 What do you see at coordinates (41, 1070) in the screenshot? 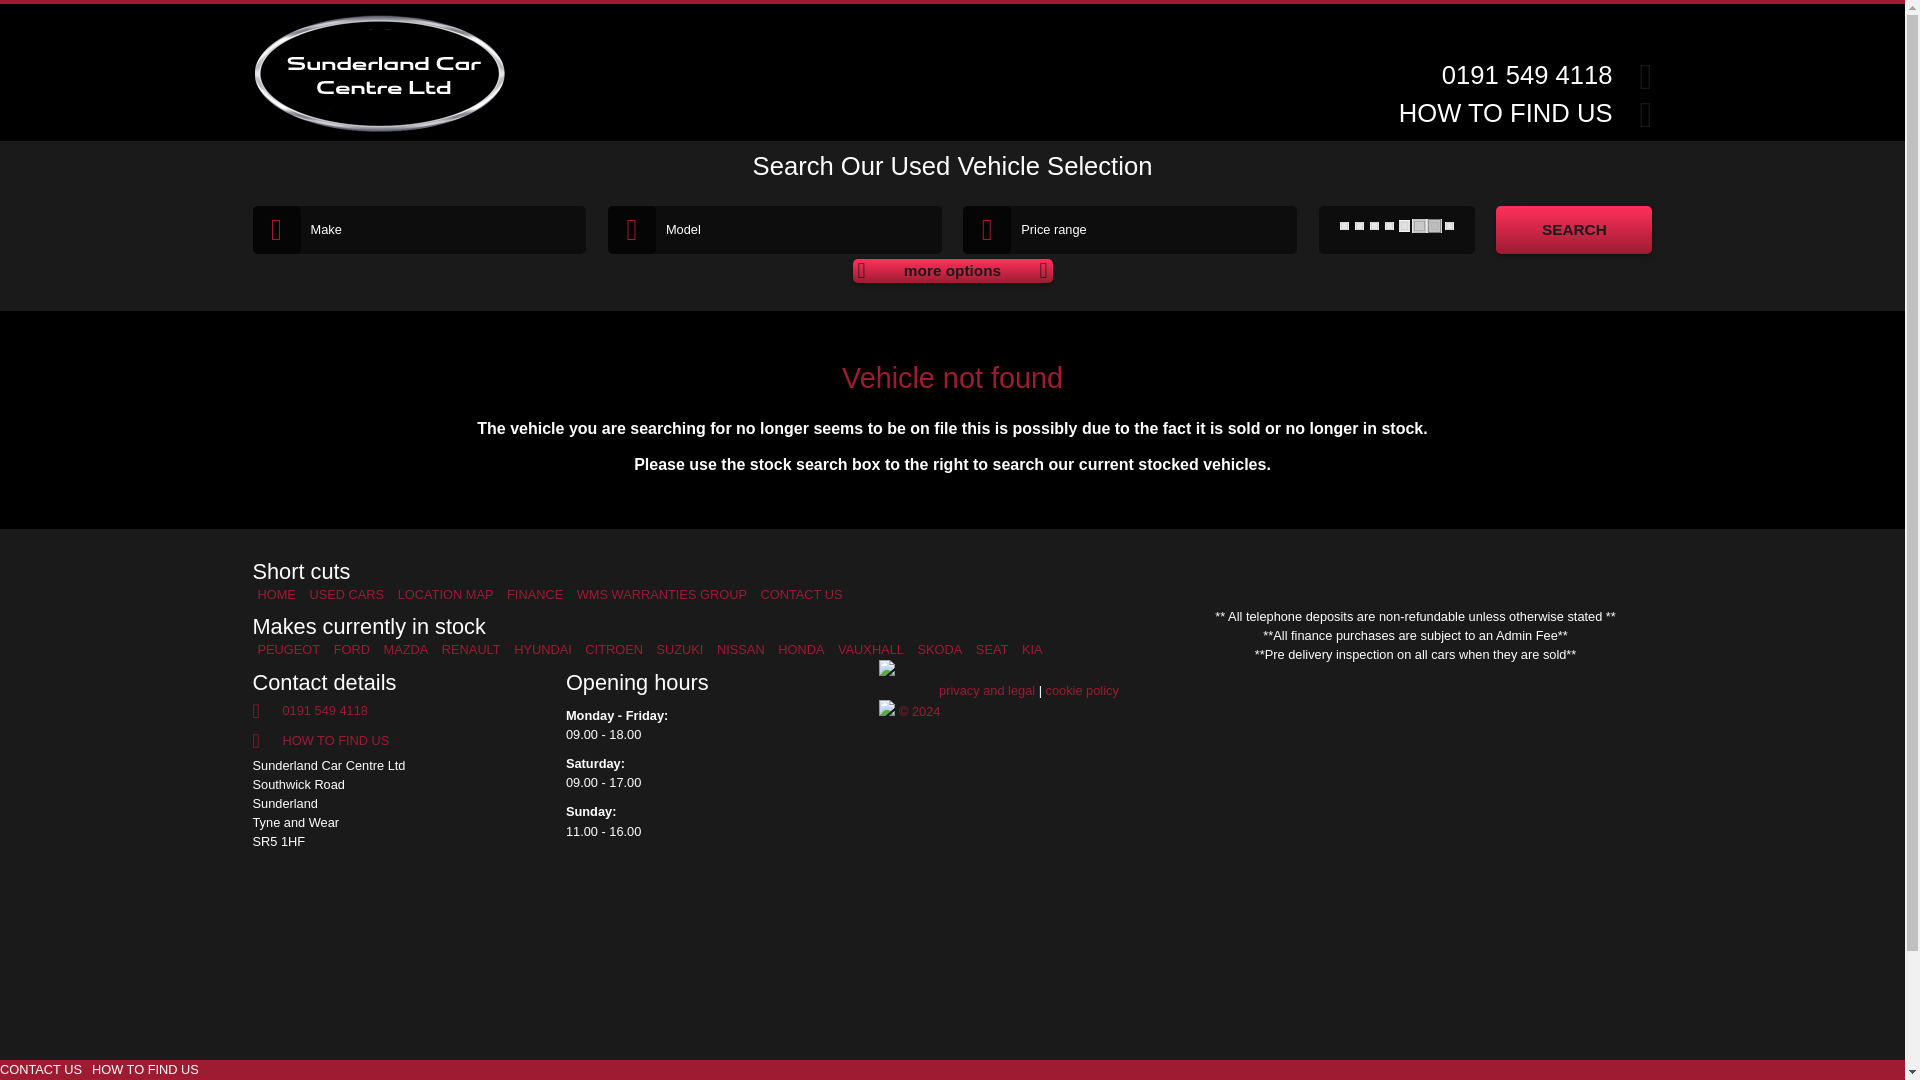
I see `our contact details` at bounding box center [41, 1070].